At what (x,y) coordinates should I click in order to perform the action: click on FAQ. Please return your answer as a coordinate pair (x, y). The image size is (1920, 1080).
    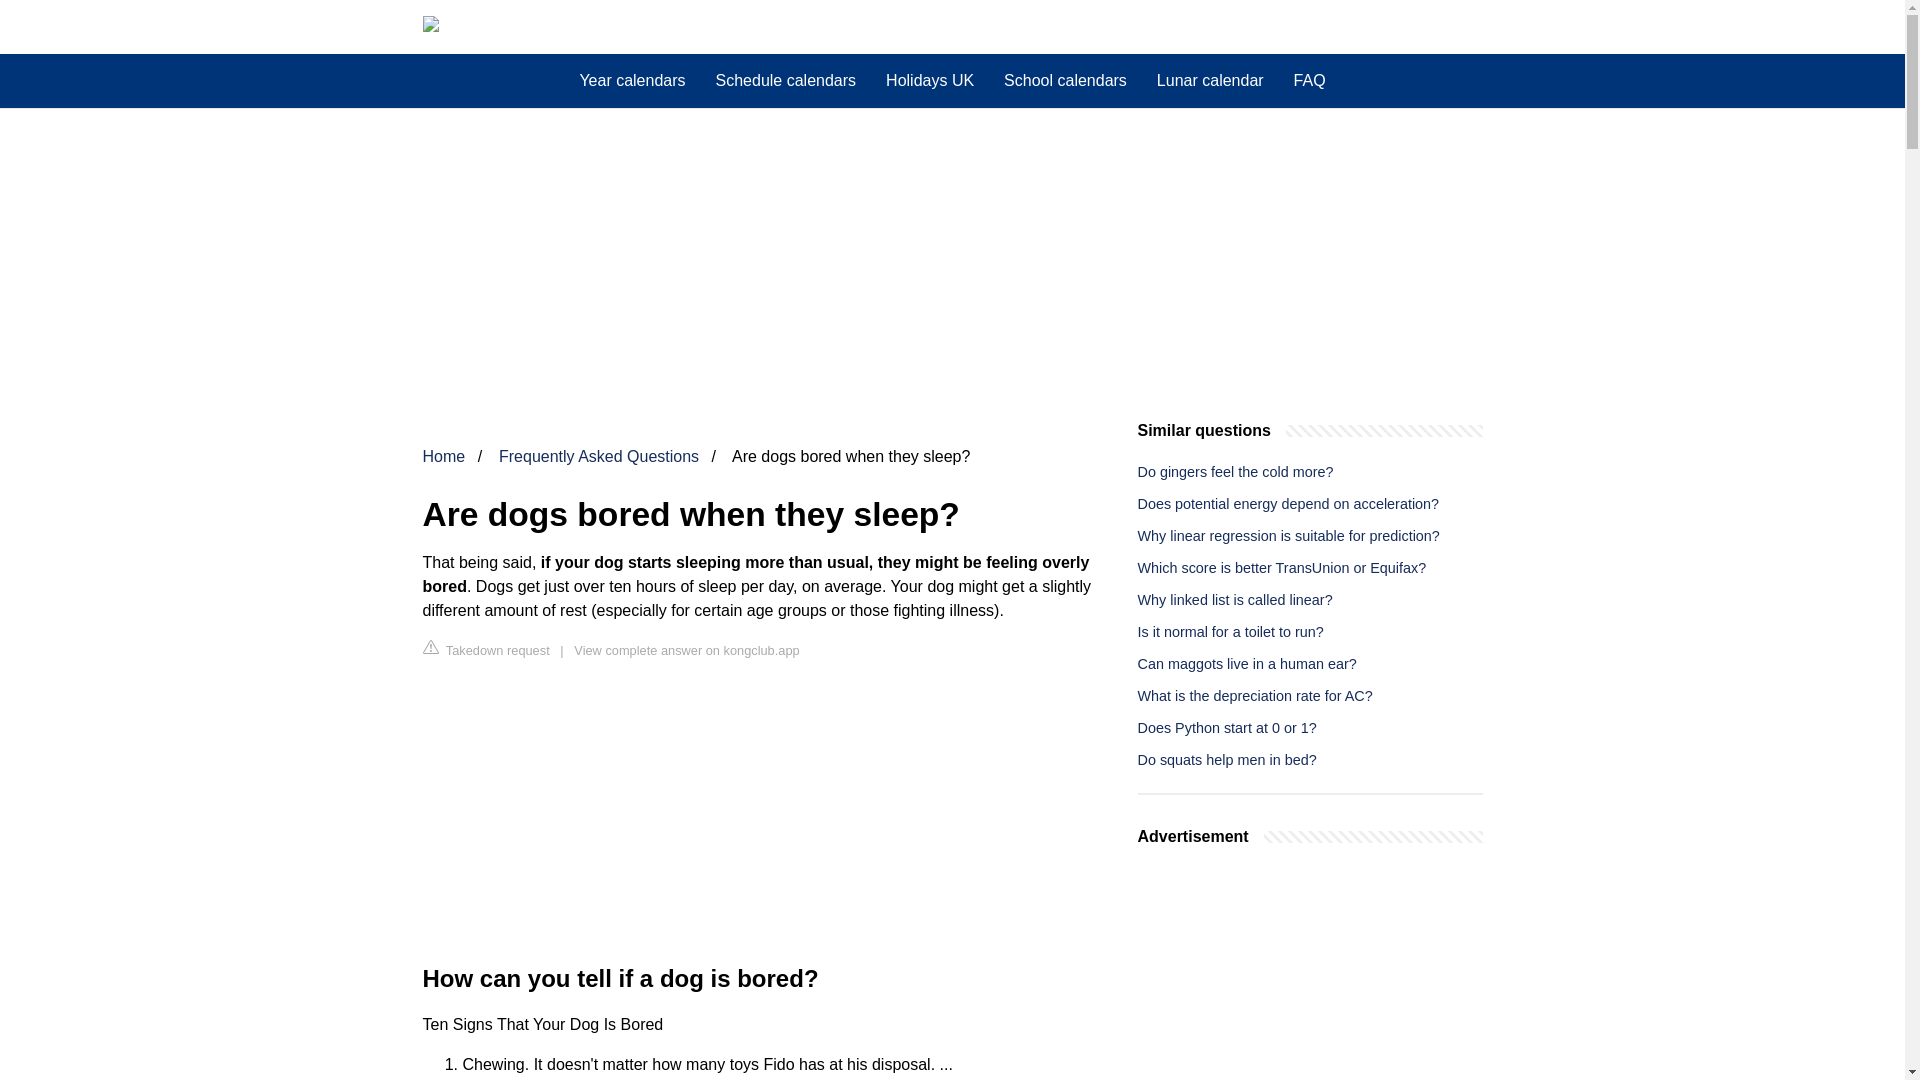
    Looking at the image, I should click on (1309, 81).